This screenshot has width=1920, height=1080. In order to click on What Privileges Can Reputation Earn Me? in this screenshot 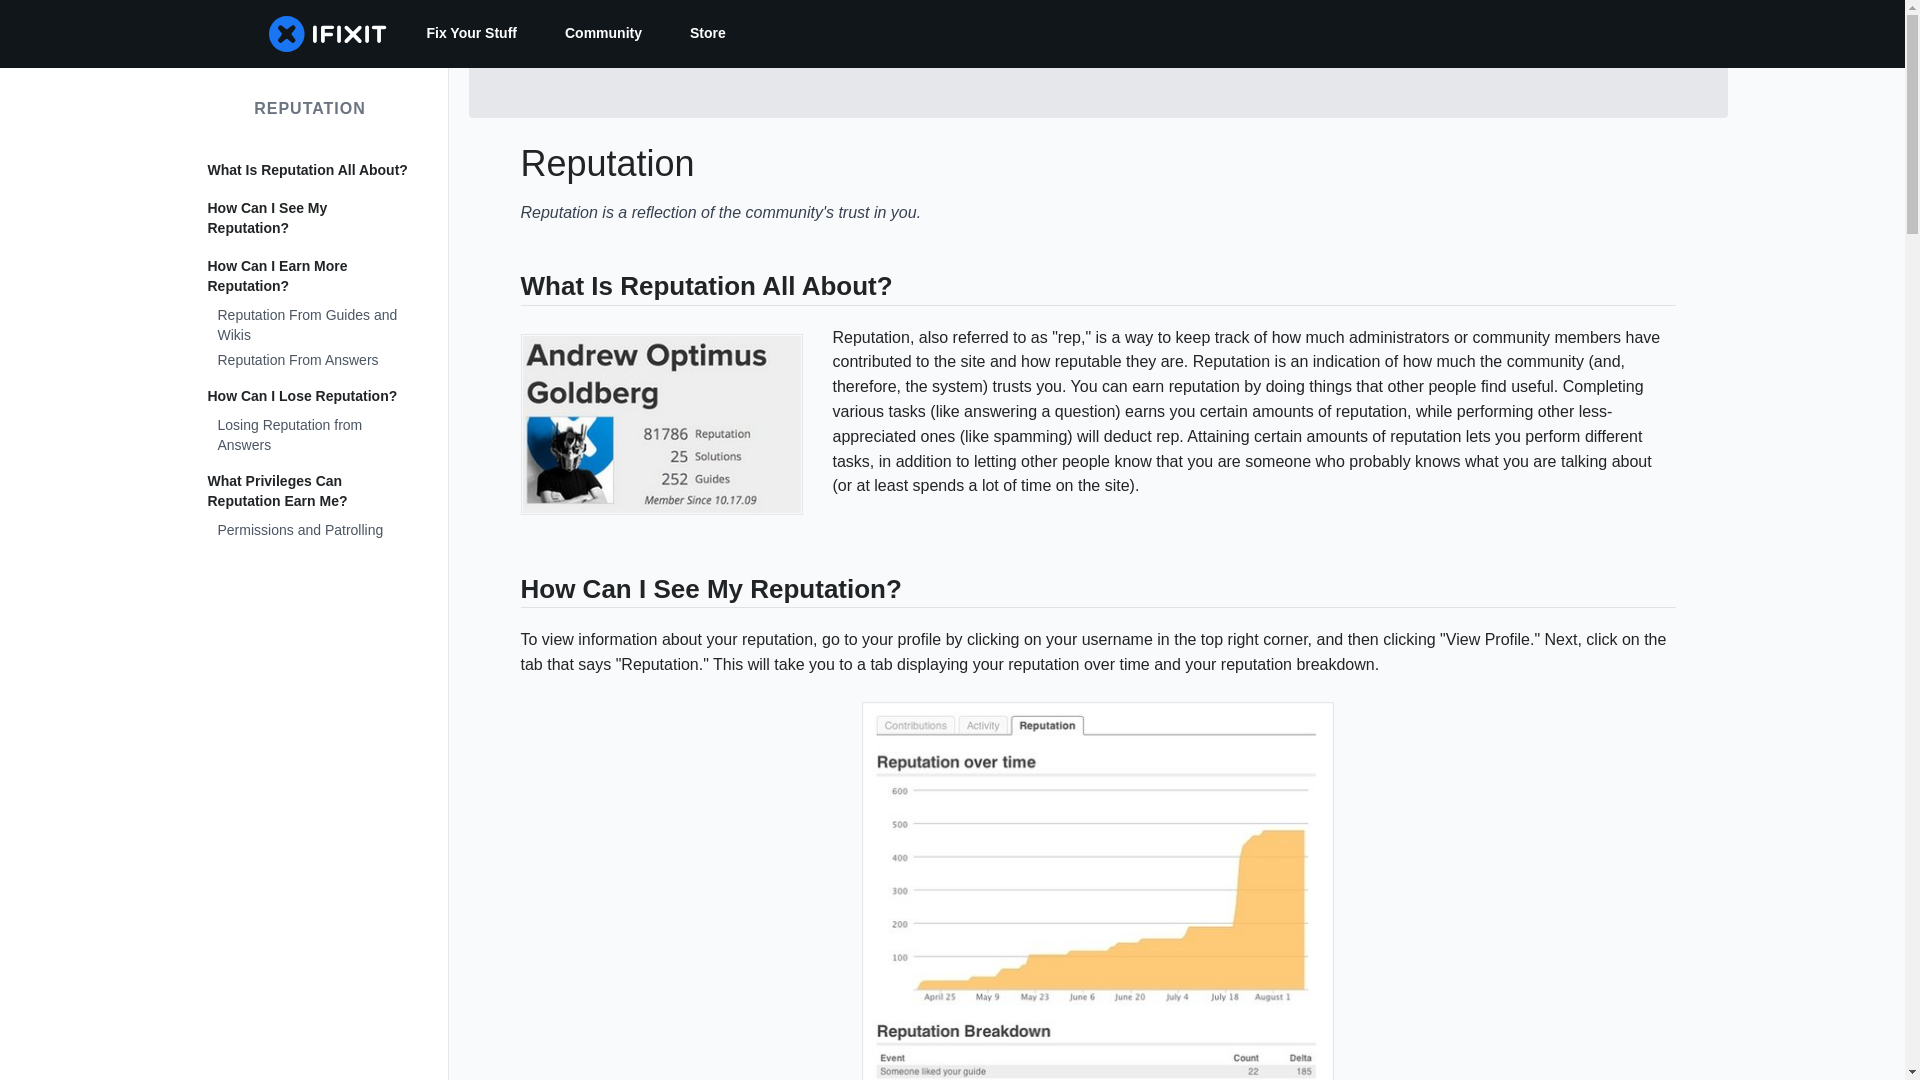, I will do `click(310, 492)`.